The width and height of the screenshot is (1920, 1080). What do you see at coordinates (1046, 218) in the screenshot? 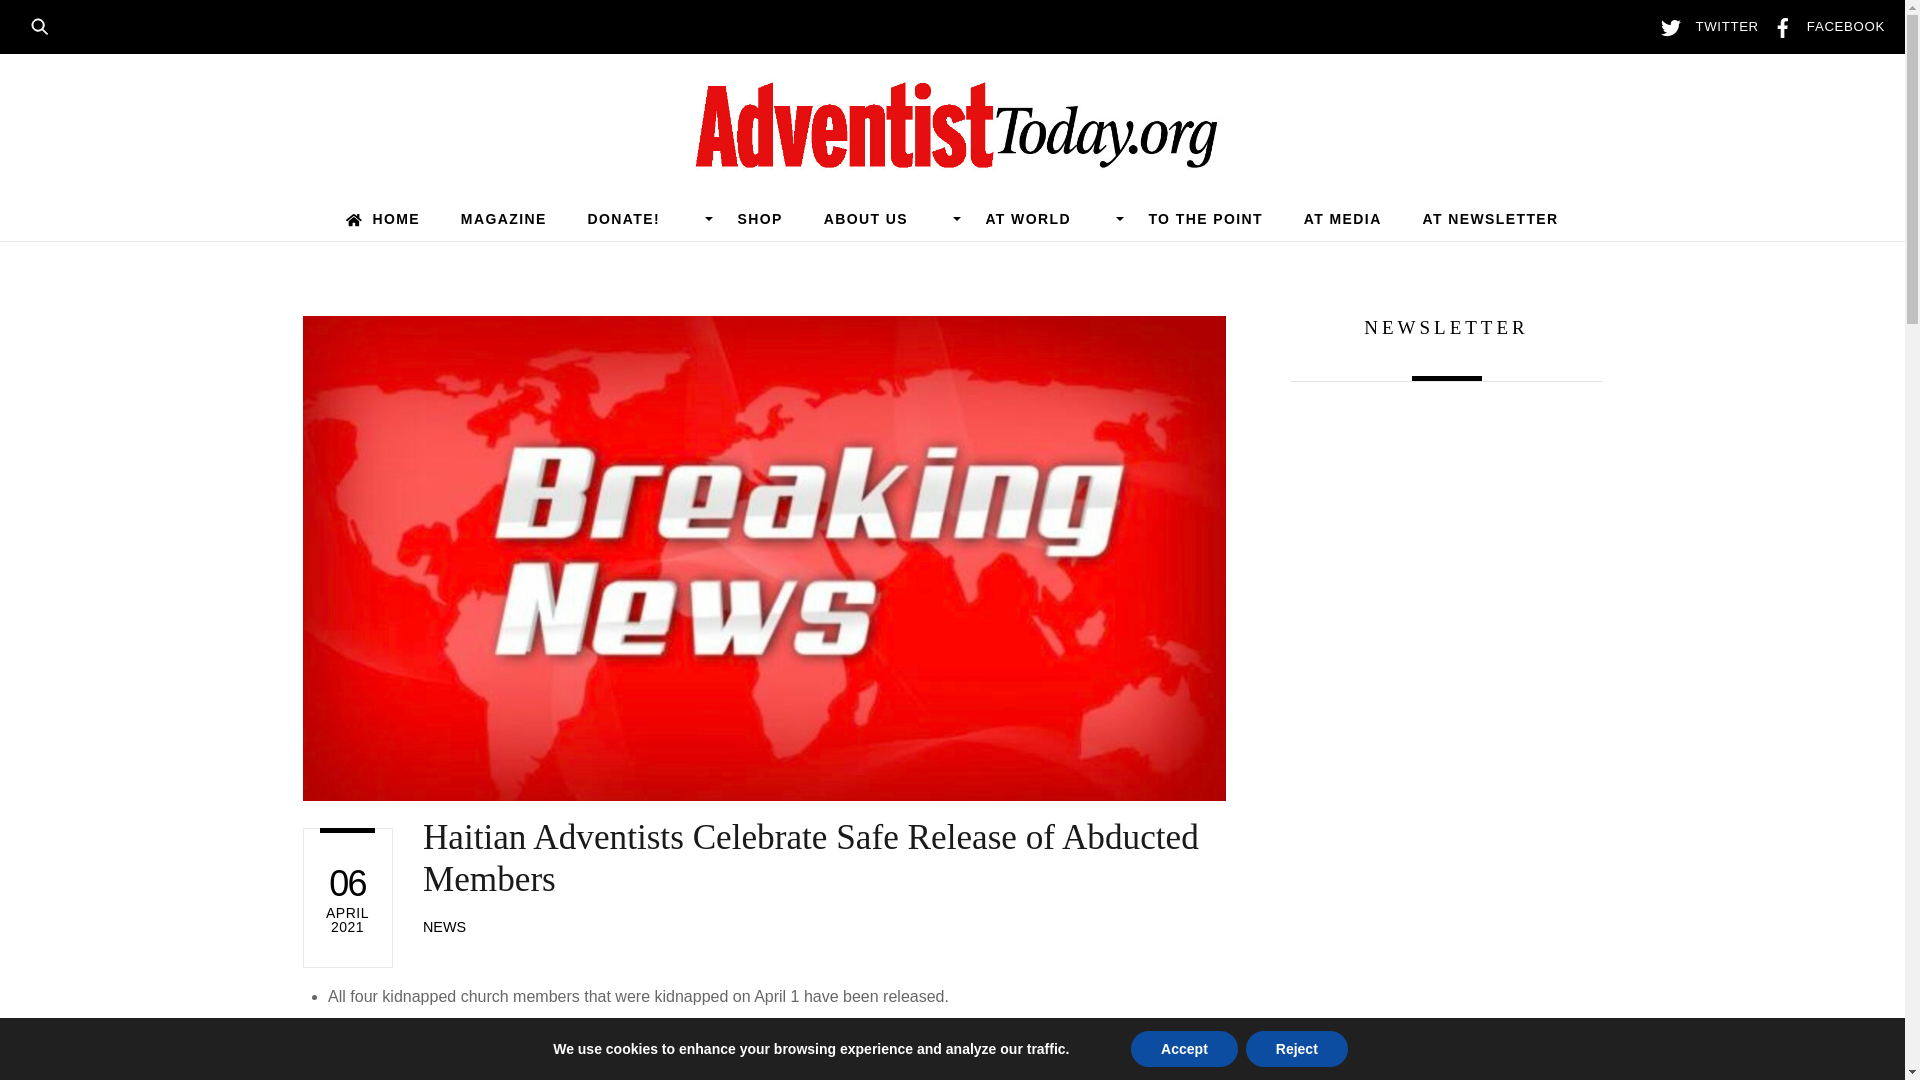
I see `AT WORLD` at bounding box center [1046, 218].